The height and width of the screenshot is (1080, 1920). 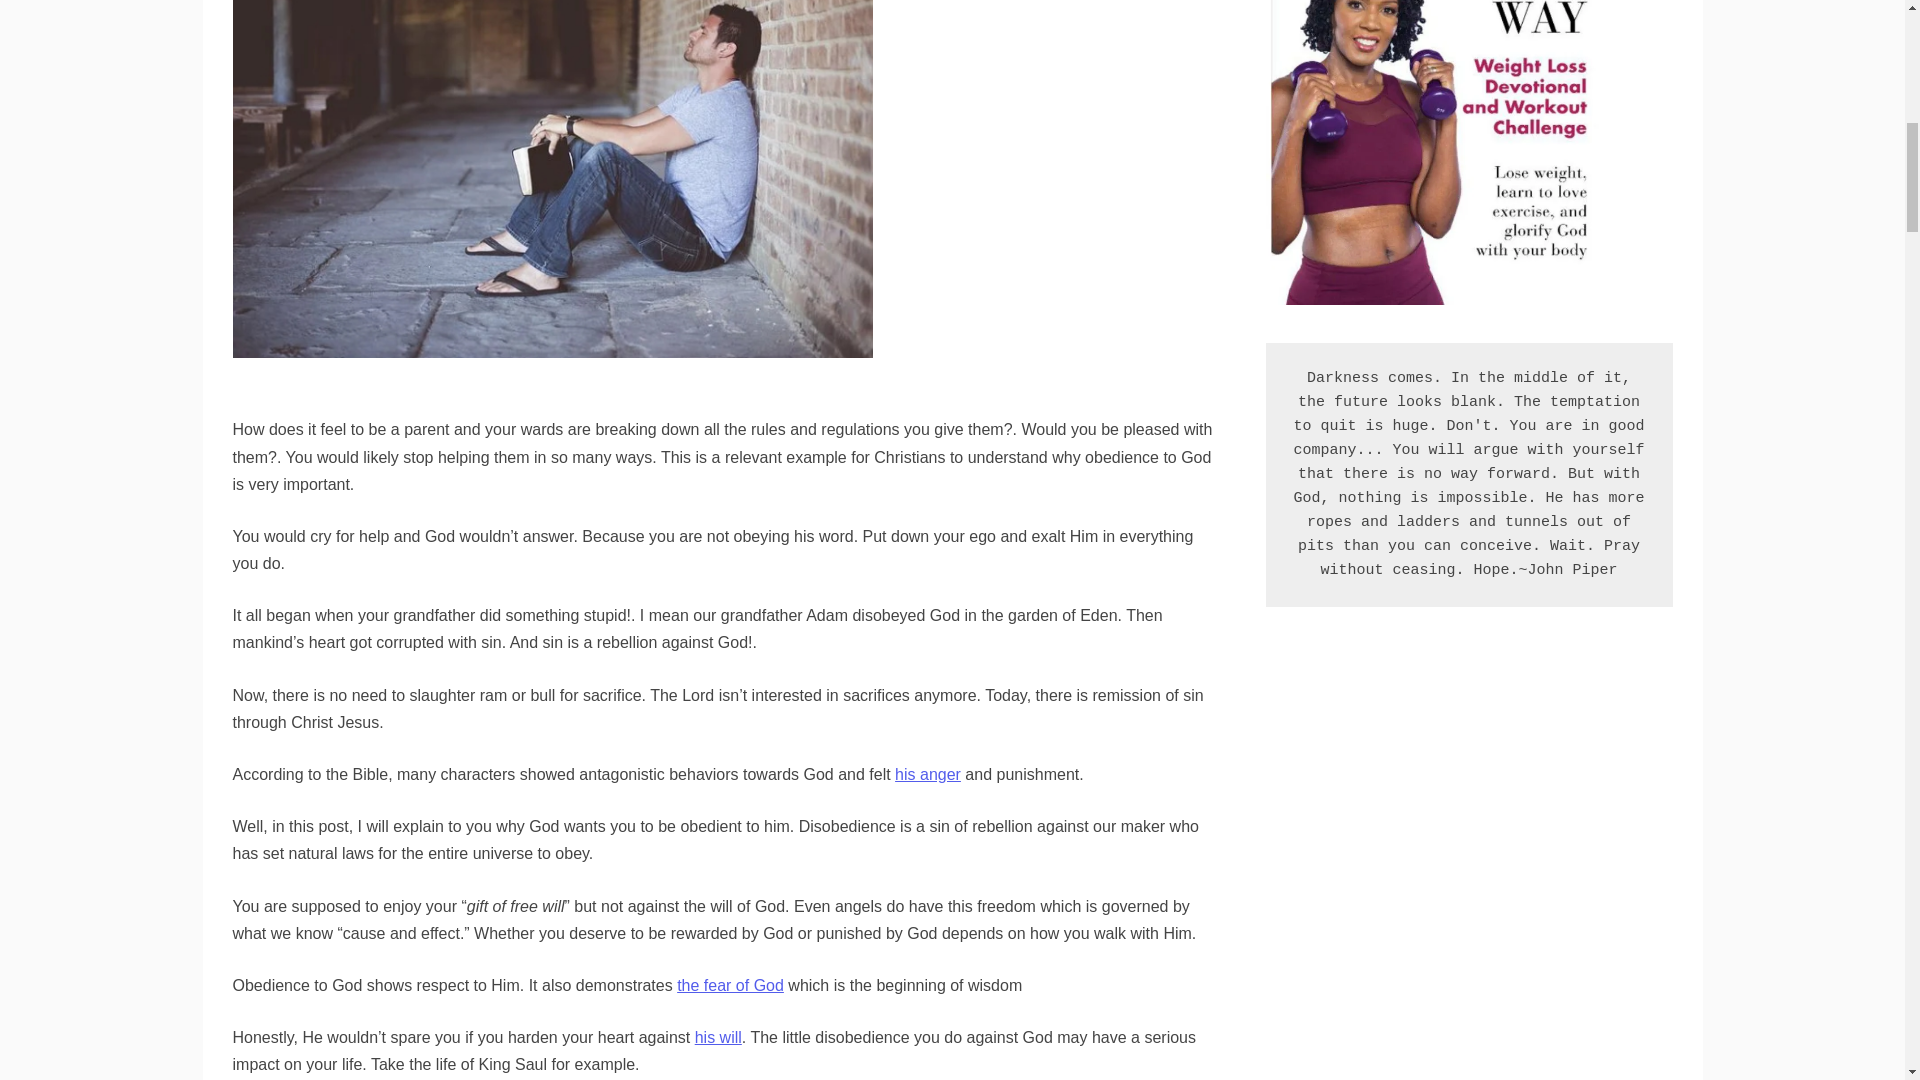 What do you see at coordinates (718, 1038) in the screenshot?
I see `his will` at bounding box center [718, 1038].